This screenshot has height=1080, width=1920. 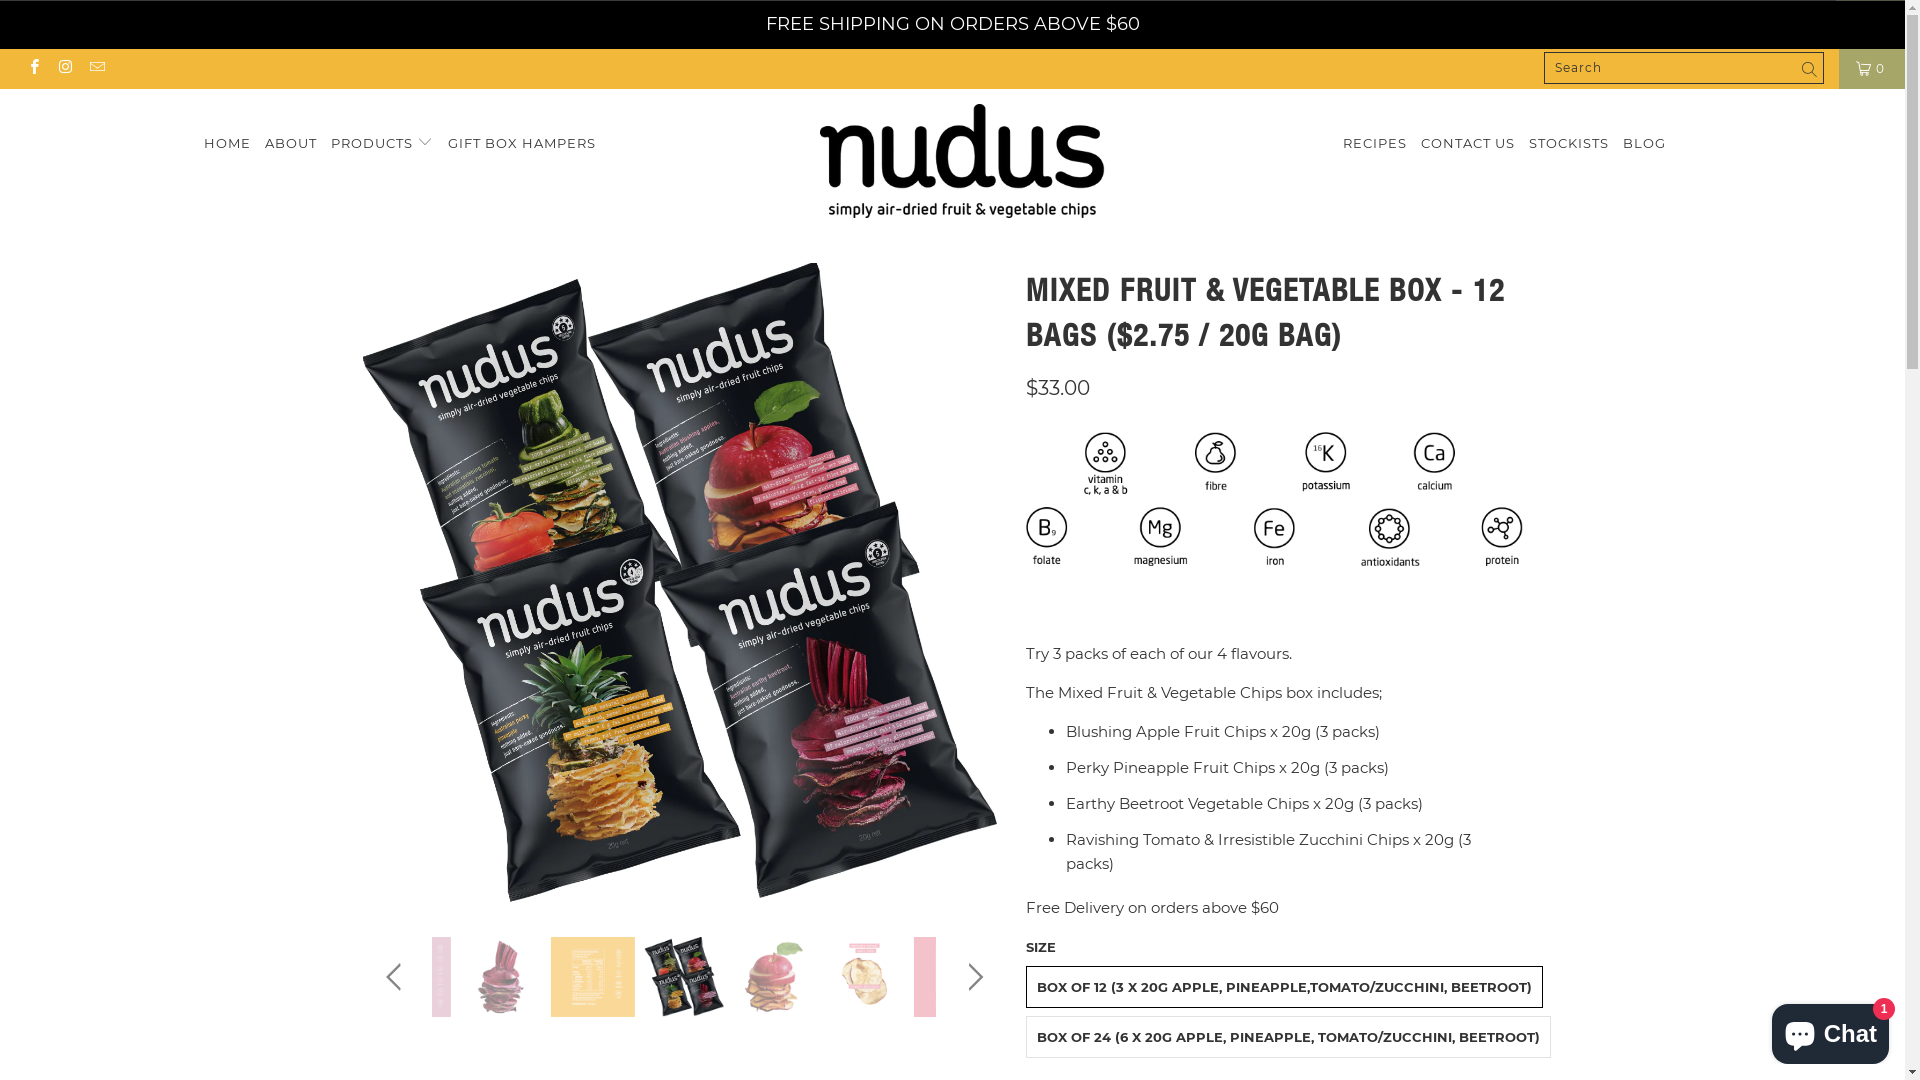 I want to click on Shopify online store chat, so click(x=1830, y=1030).